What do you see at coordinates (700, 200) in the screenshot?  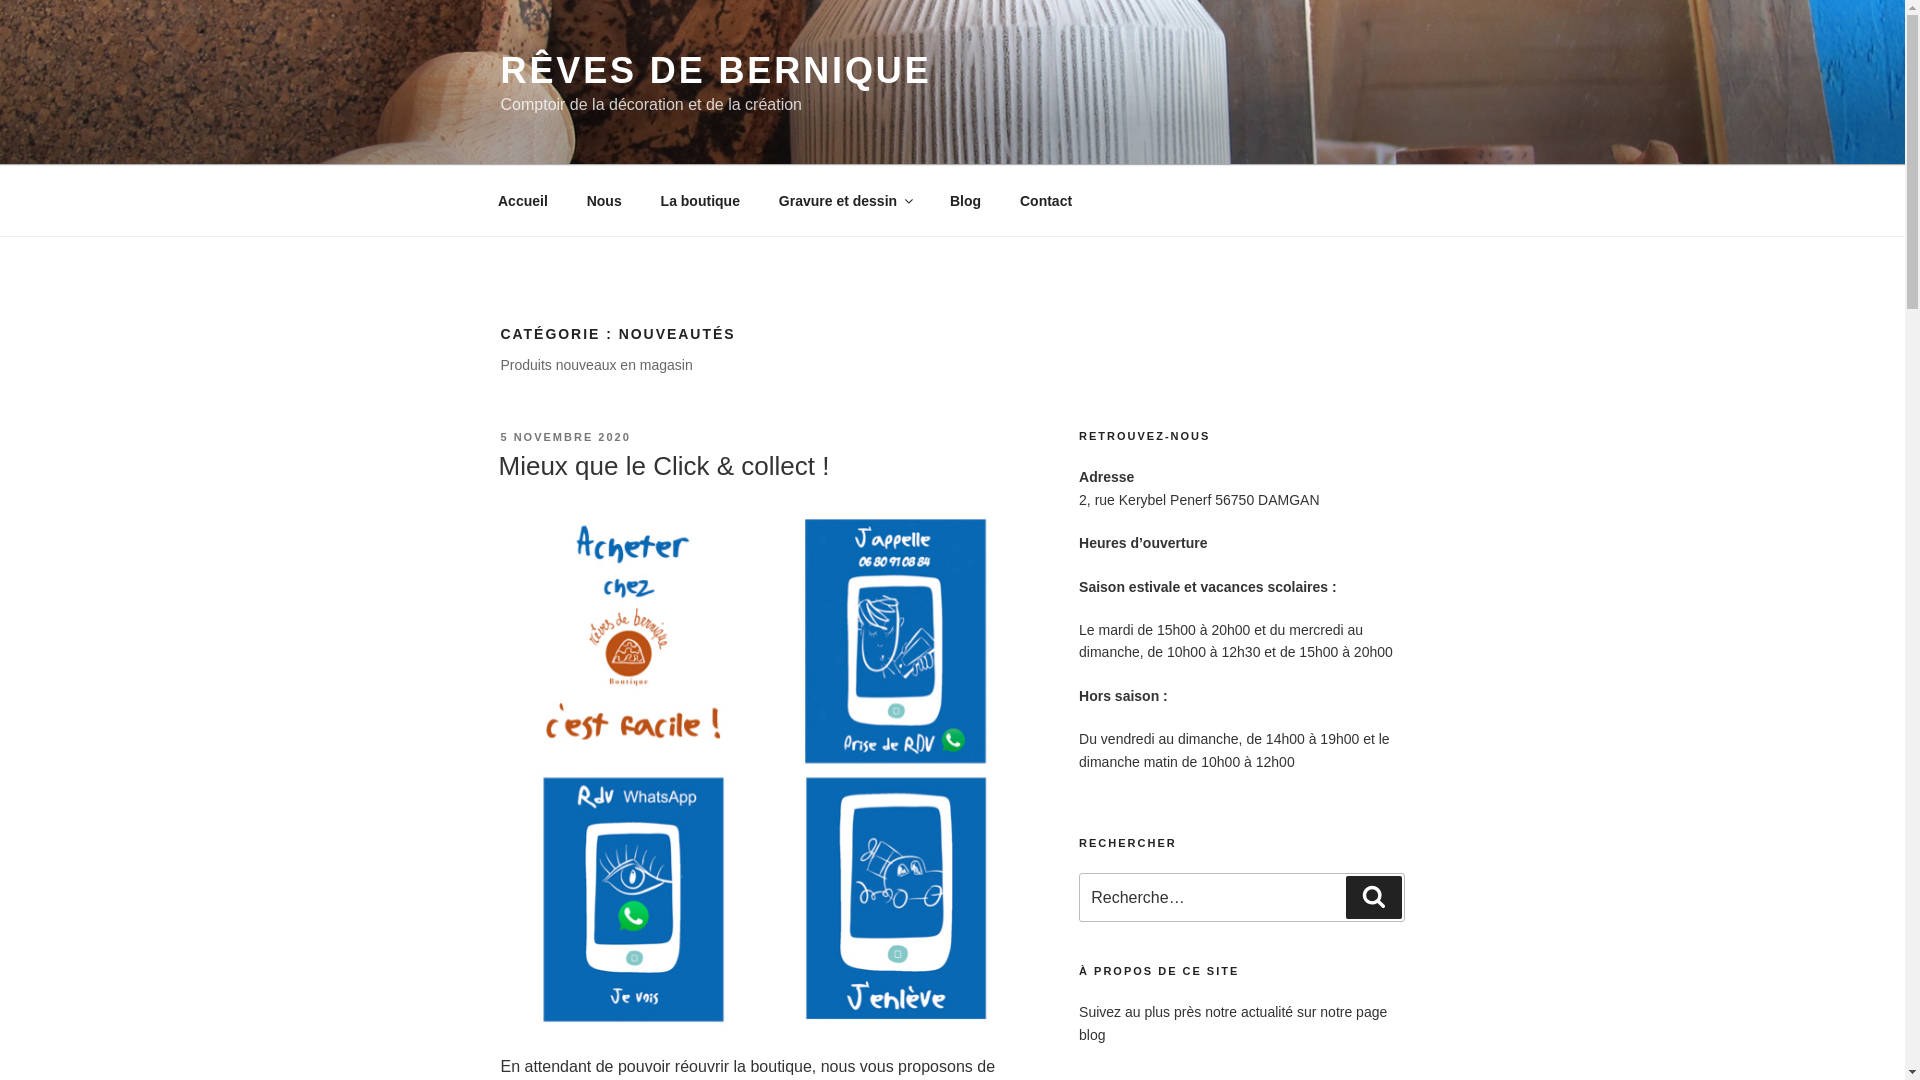 I see `La boutique` at bounding box center [700, 200].